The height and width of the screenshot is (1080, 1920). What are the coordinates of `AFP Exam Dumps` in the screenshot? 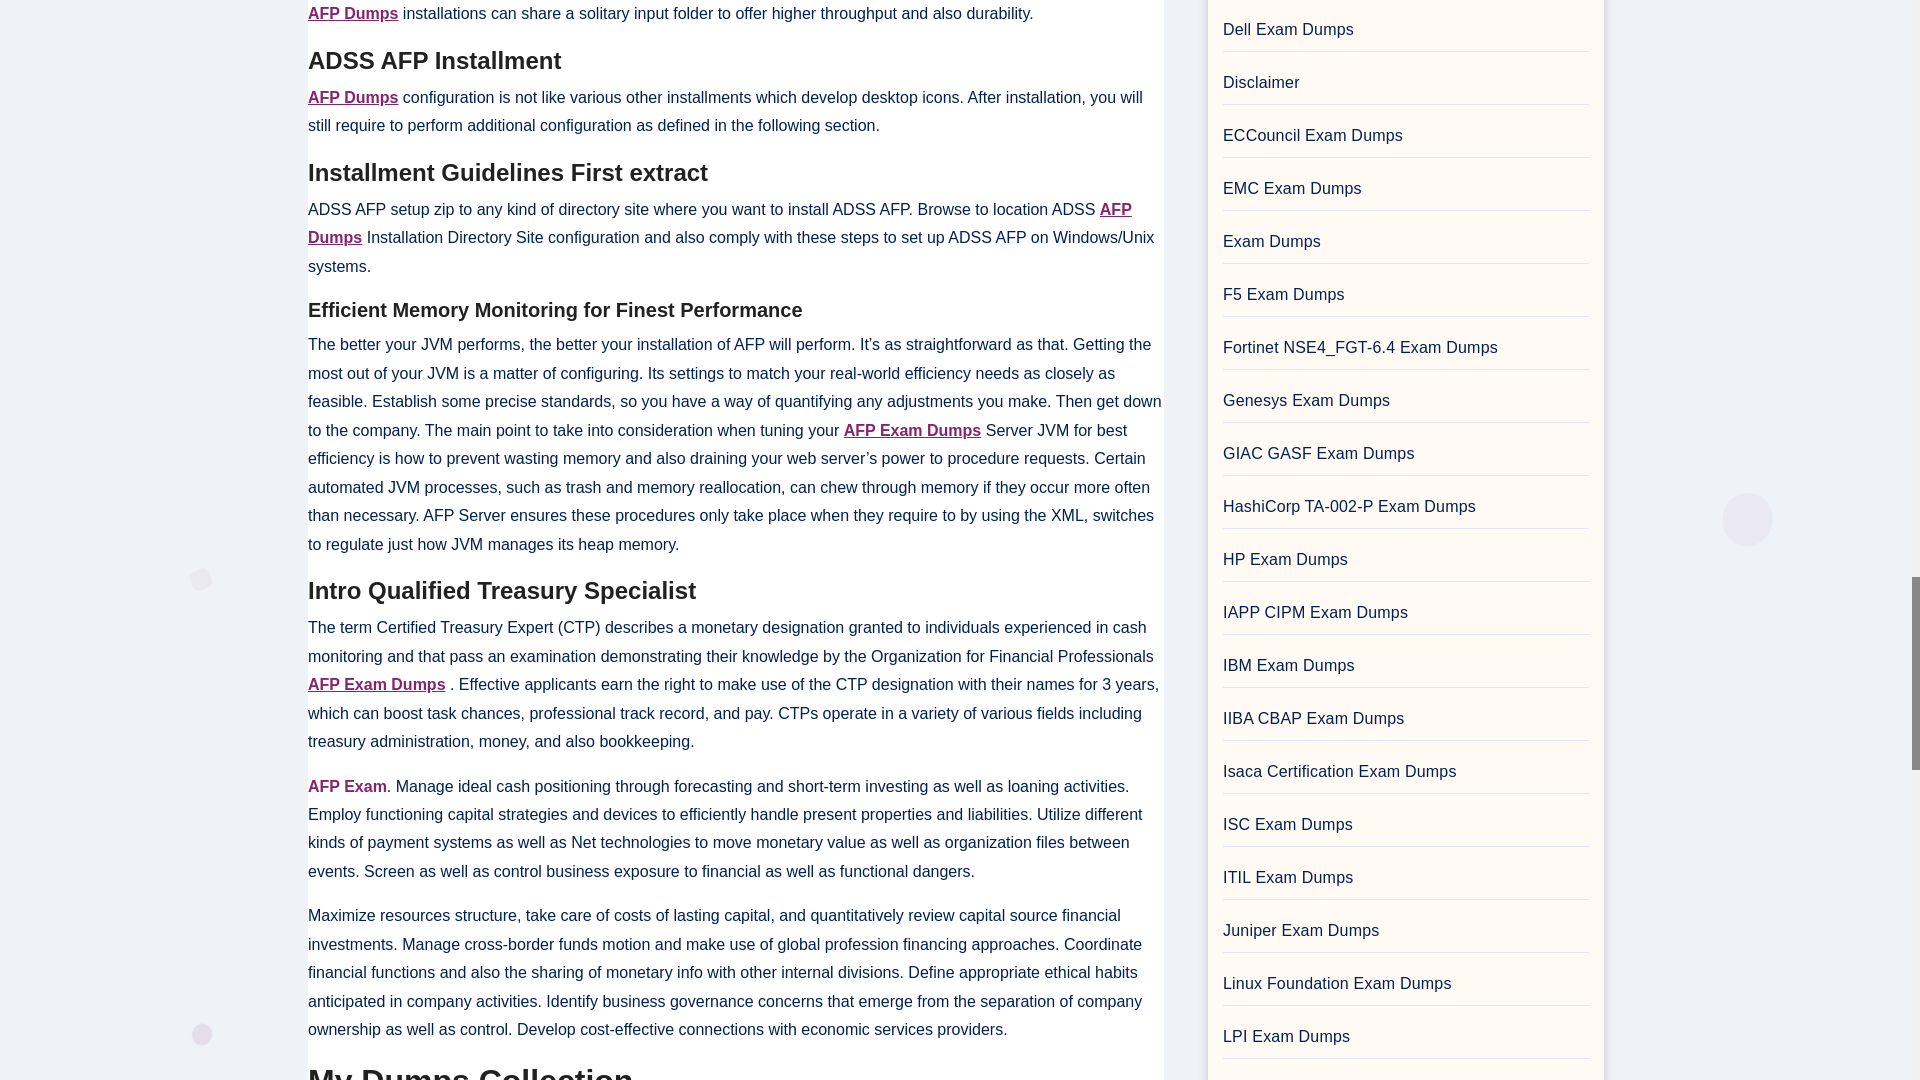 It's located at (912, 430).